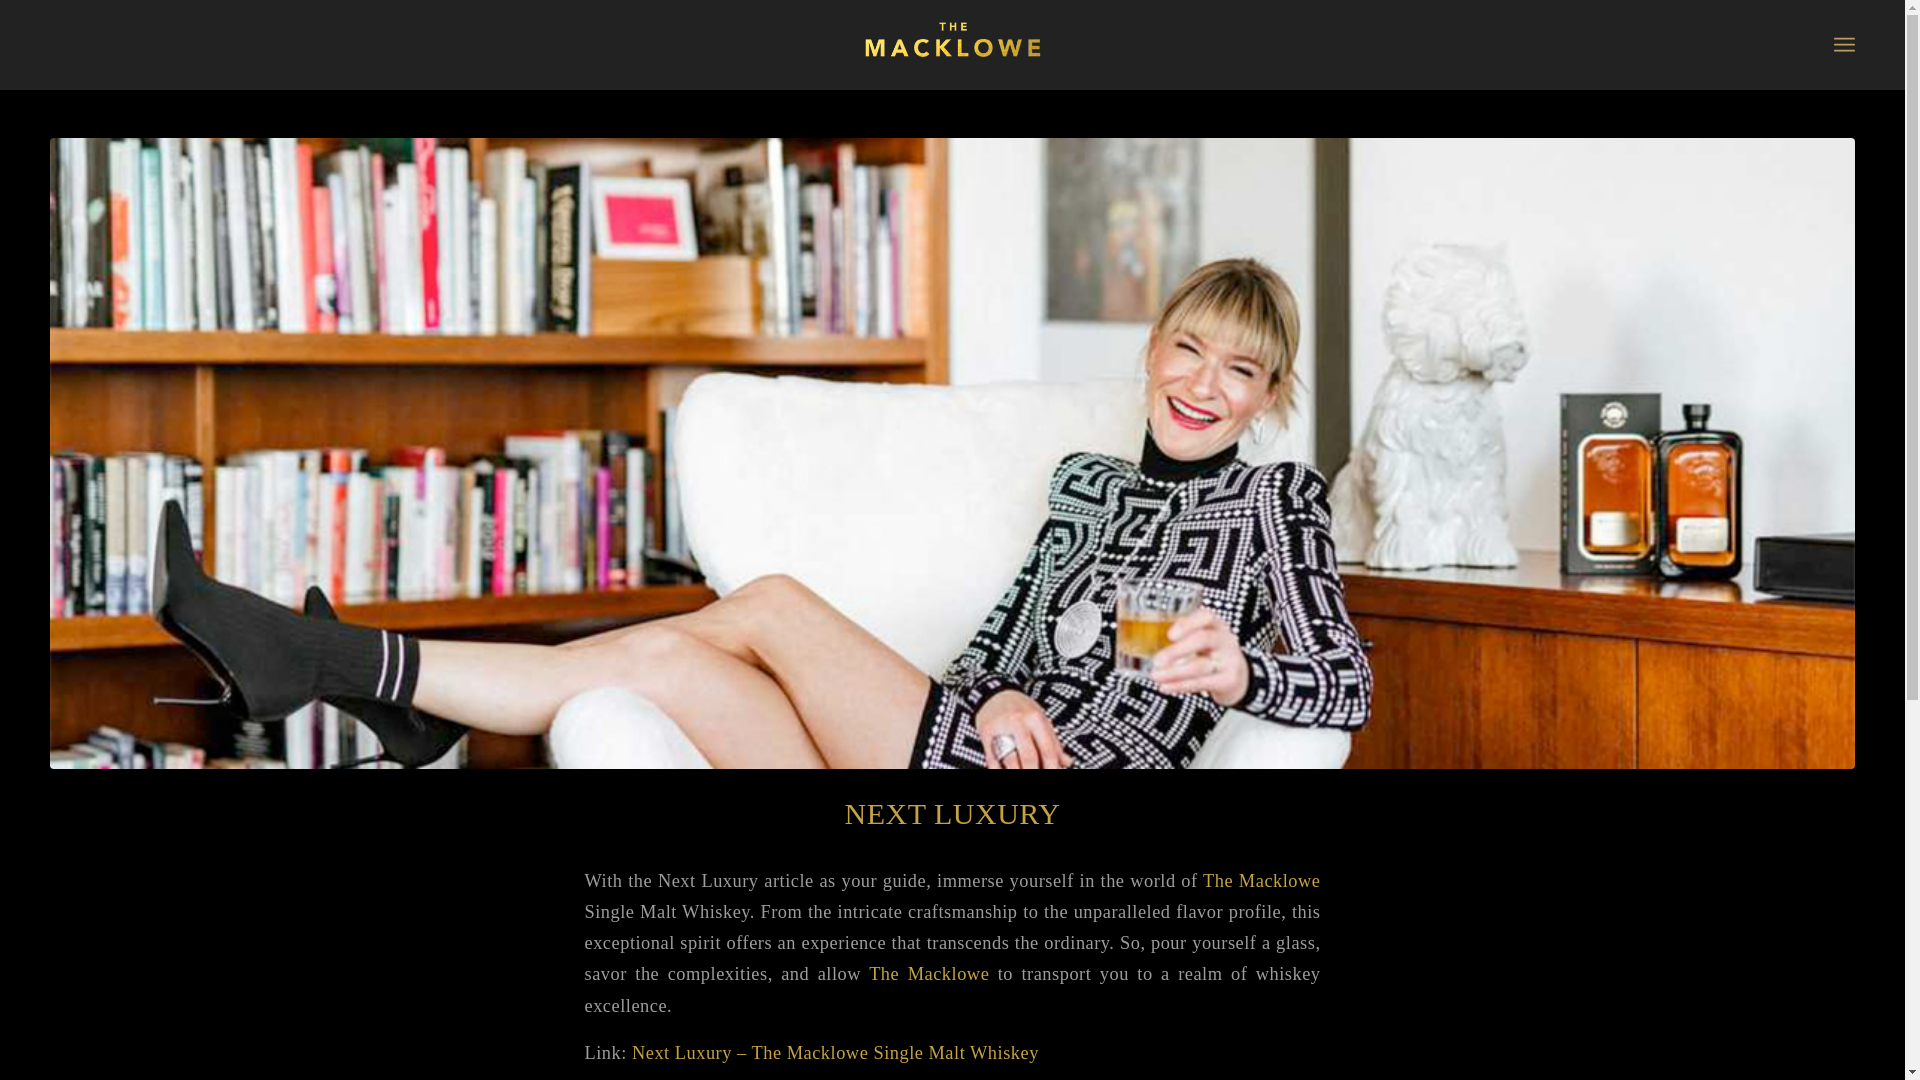  I want to click on The Macklowe Reviews, so click(952, 44).